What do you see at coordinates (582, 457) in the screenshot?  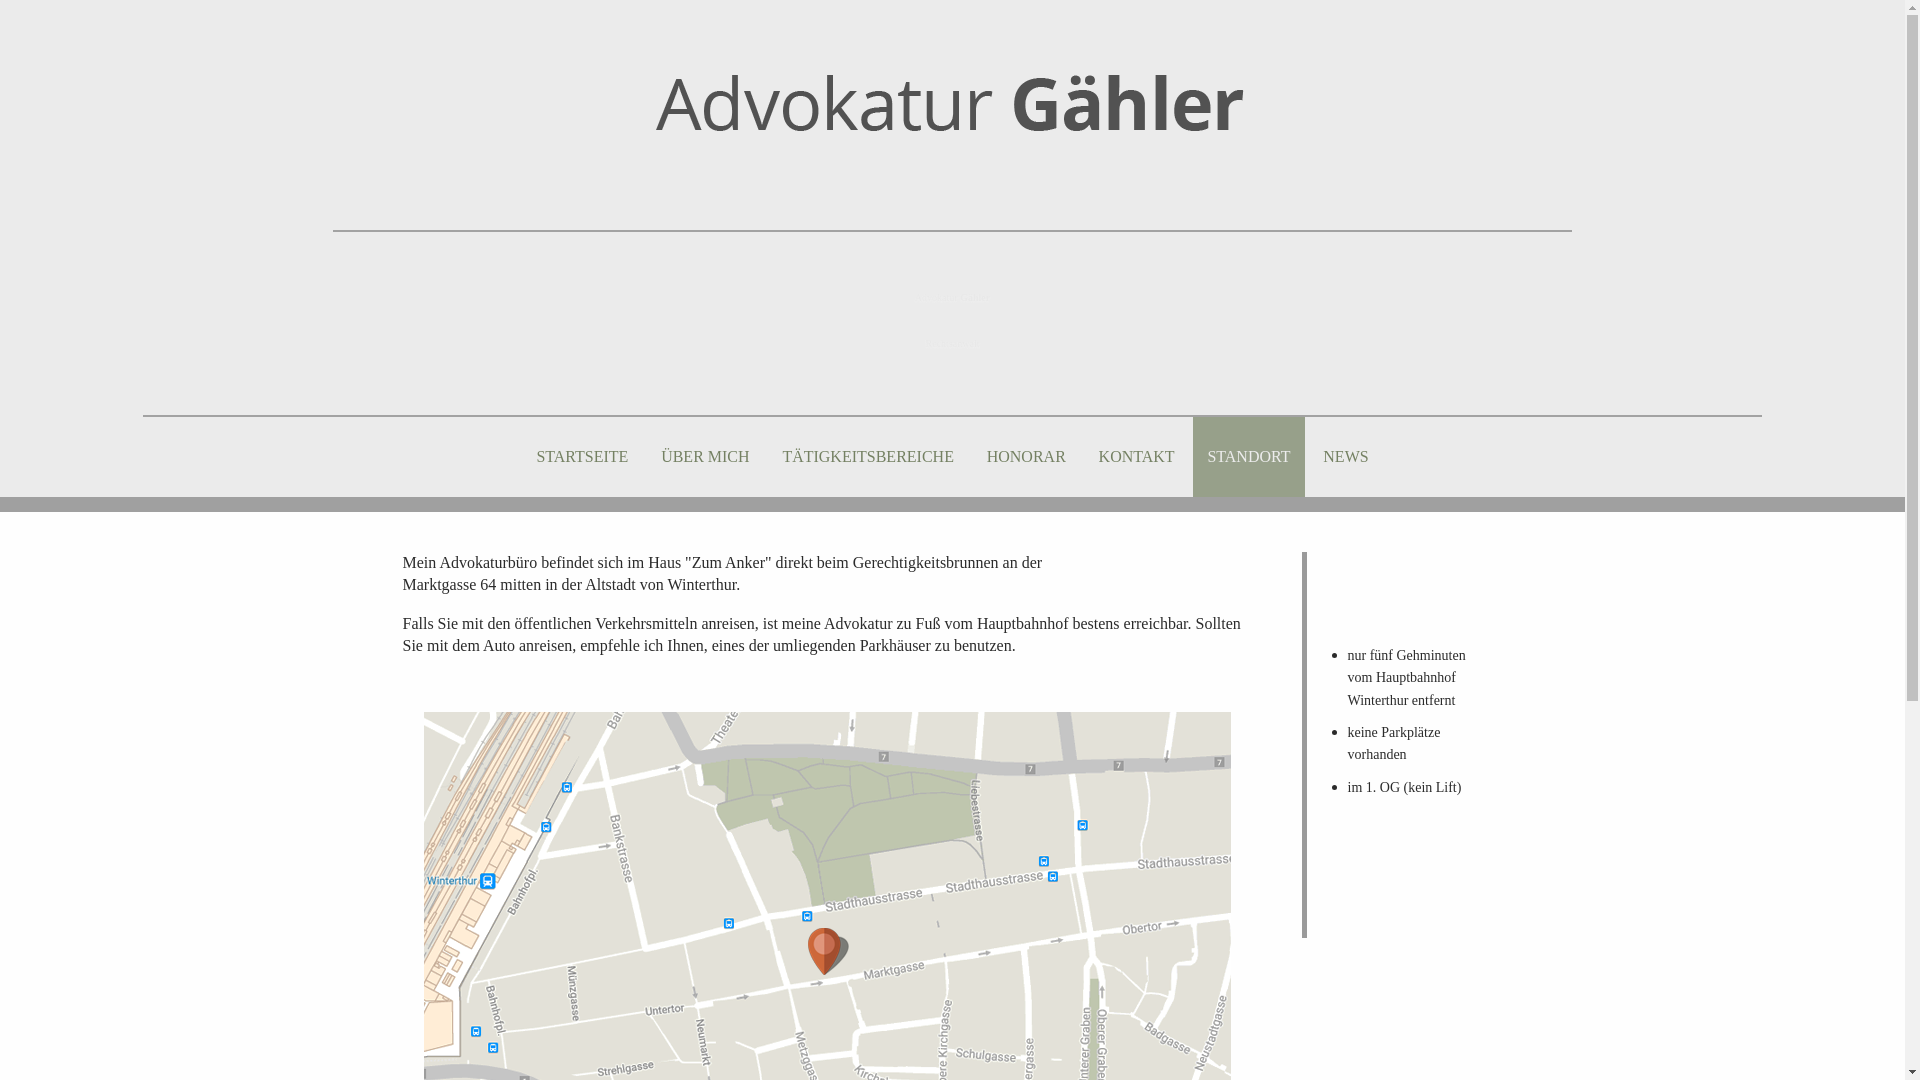 I see `STARTSEITE` at bounding box center [582, 457].